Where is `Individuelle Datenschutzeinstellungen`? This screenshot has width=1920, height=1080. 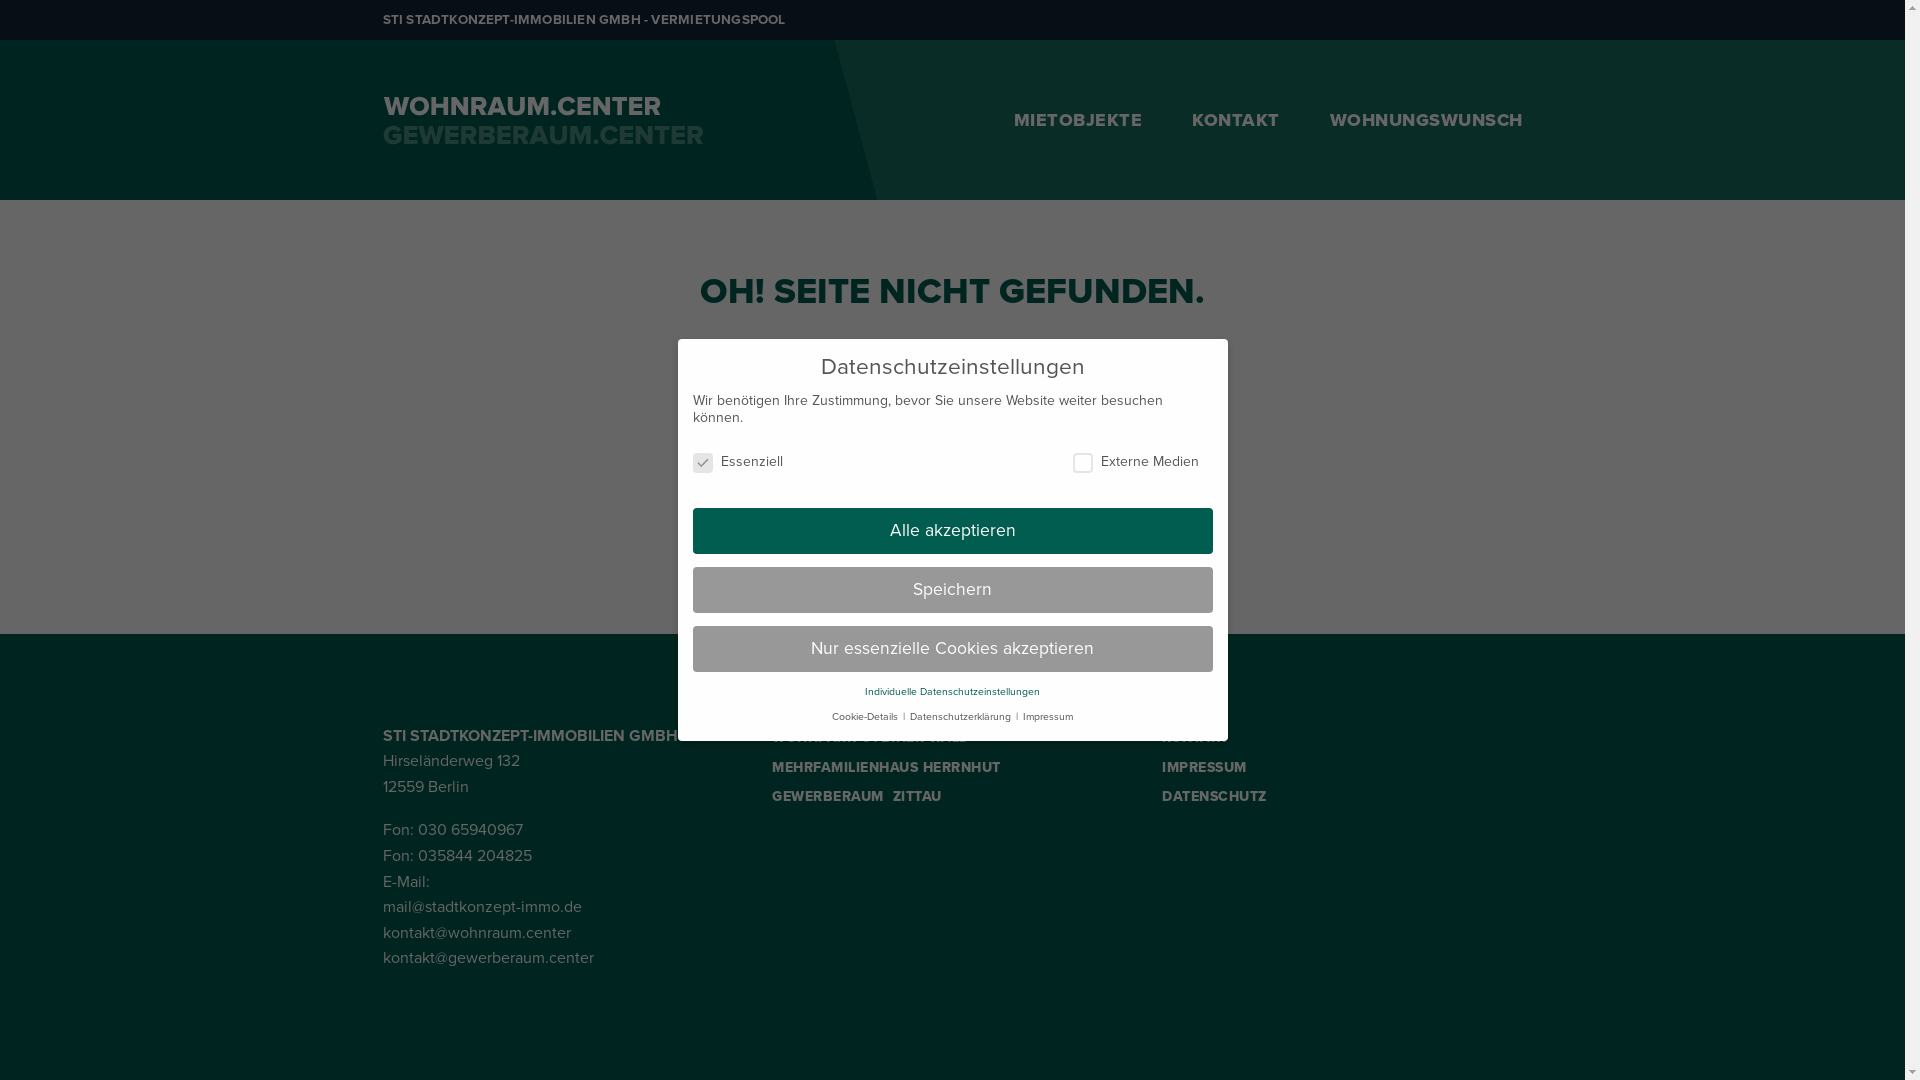
Individuelle Datenschutzeinstellungen is located at coordinates (952, 692).